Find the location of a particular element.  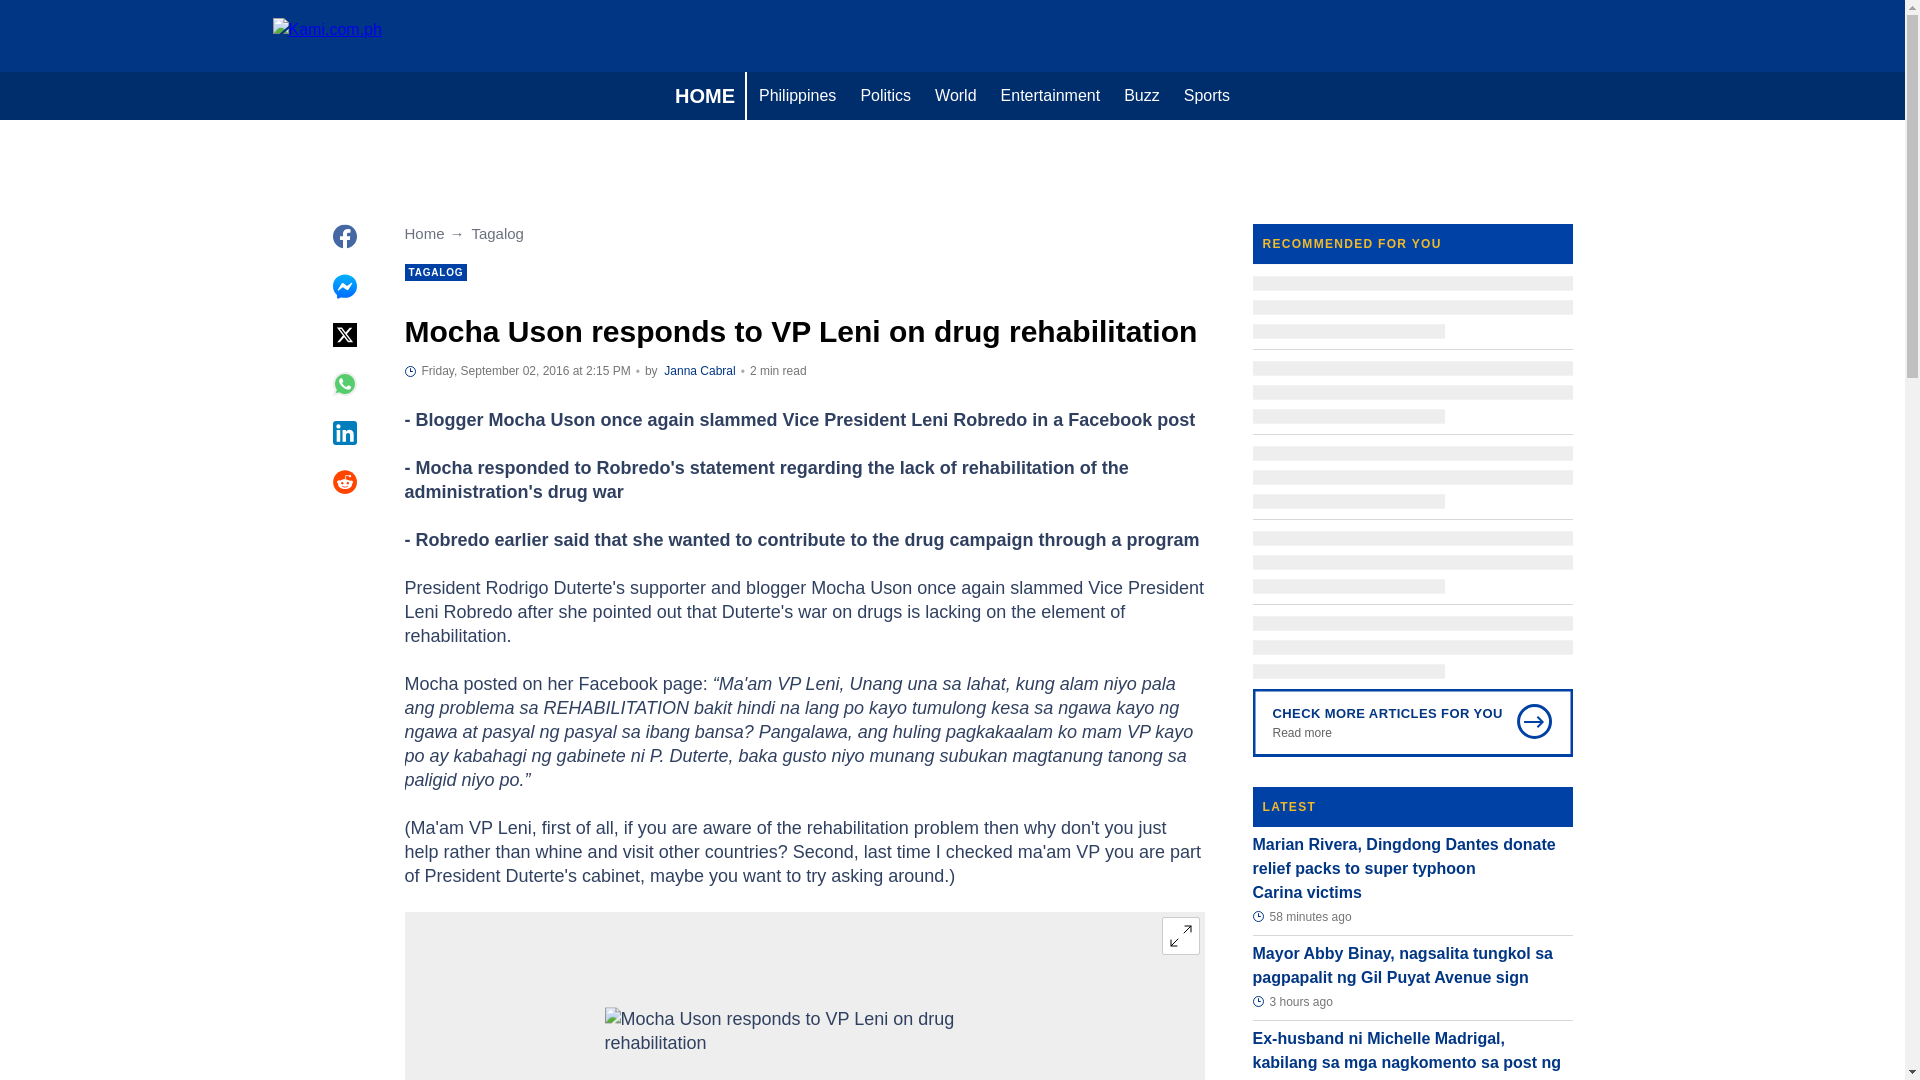

Politics is located at coordinates (886, 96).